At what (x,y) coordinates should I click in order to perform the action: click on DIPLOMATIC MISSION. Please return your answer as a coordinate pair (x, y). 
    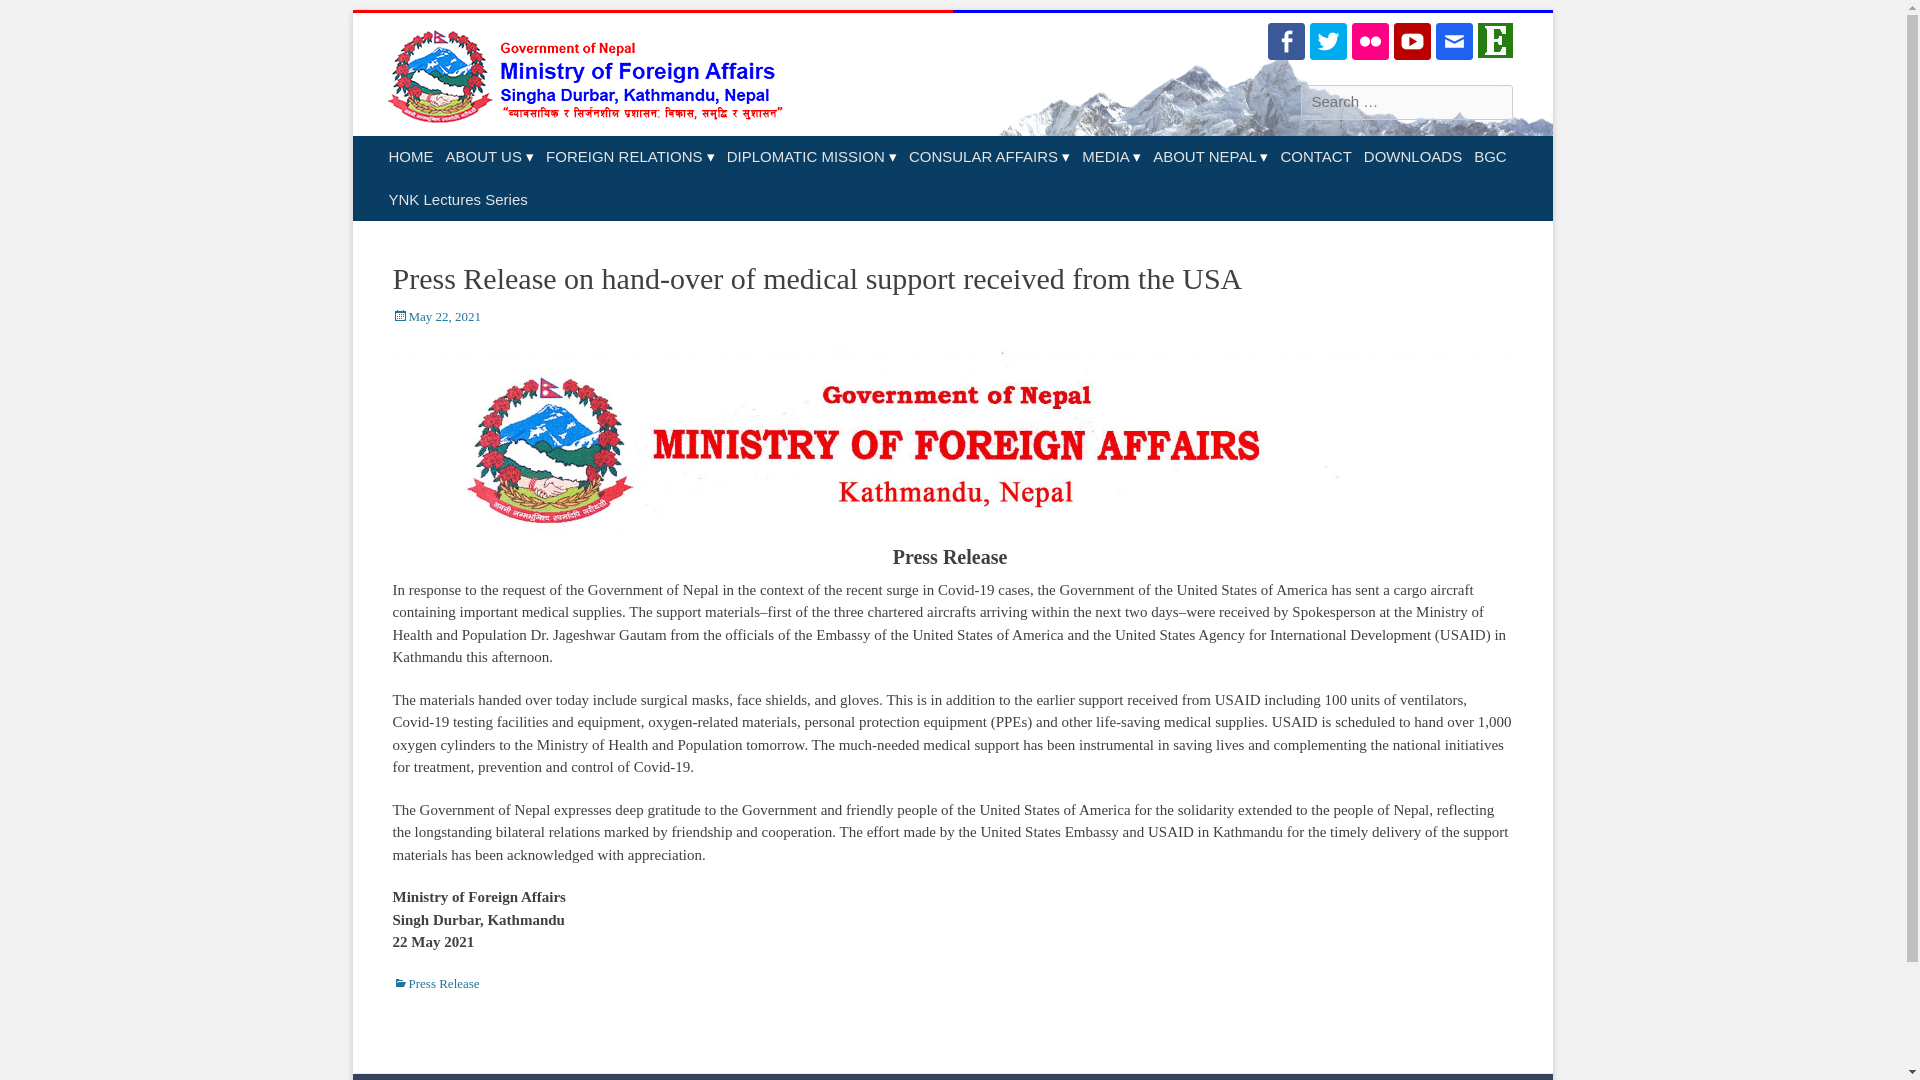
    Looking at the image, I should click on (812, 158).